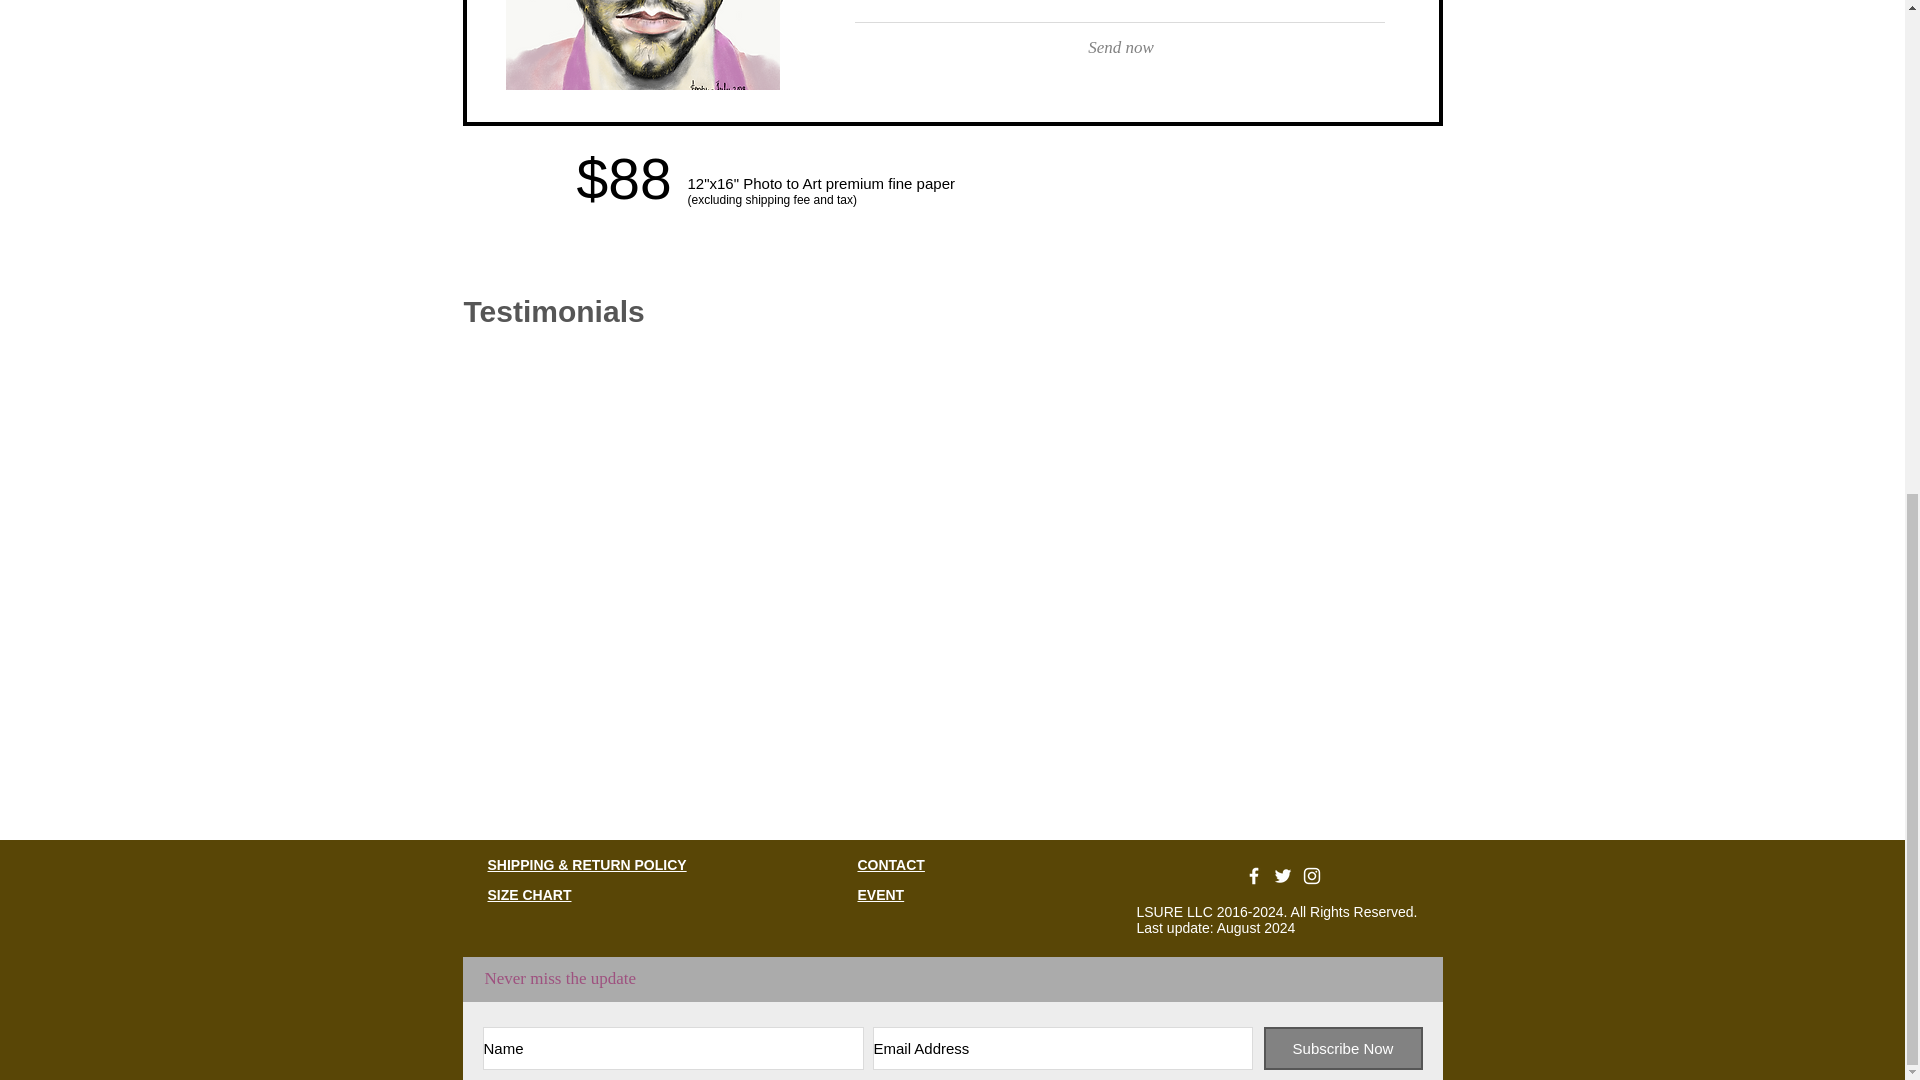 This screenshot has width=1920, height=1080. Describe the element at coordinates (530, 894) in the screenshot. I see `SIZE CHART` at that location.